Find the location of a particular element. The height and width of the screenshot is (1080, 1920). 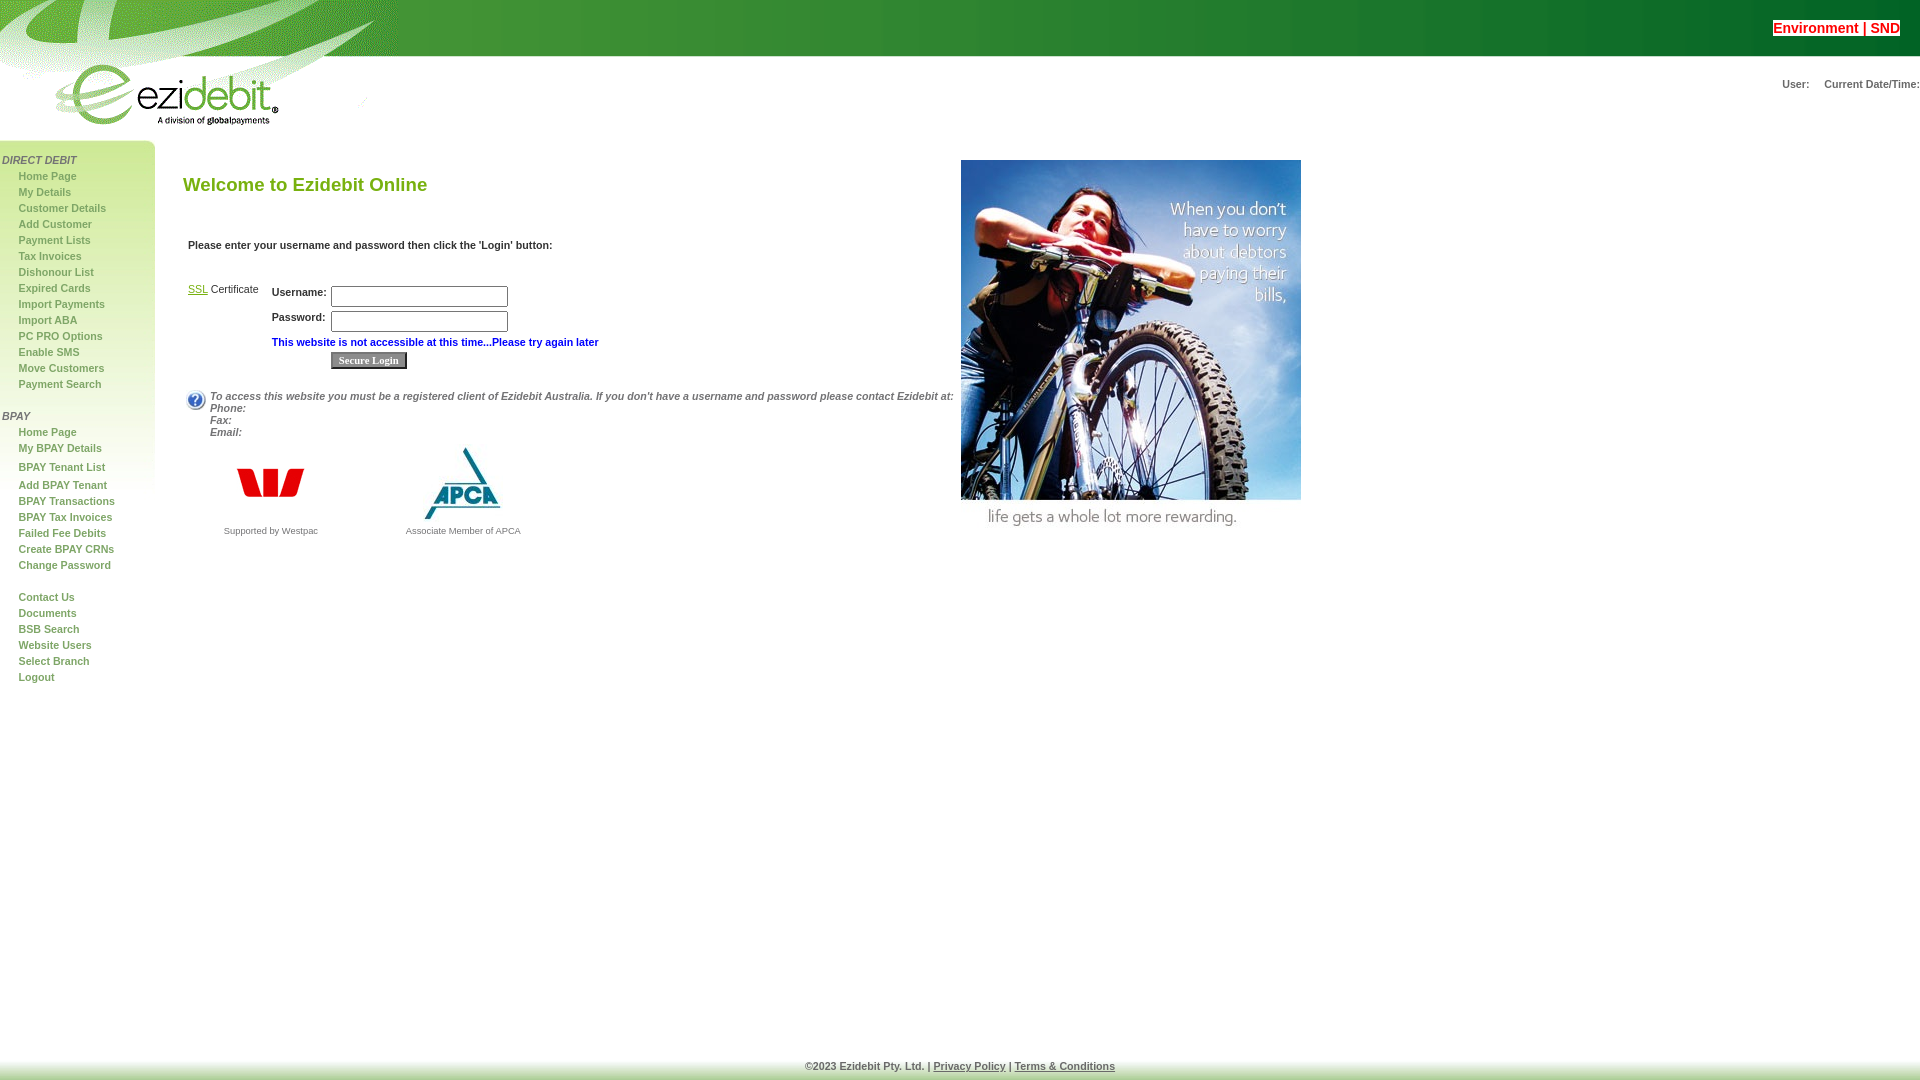

Home Page is located at coordinates (48, 432).